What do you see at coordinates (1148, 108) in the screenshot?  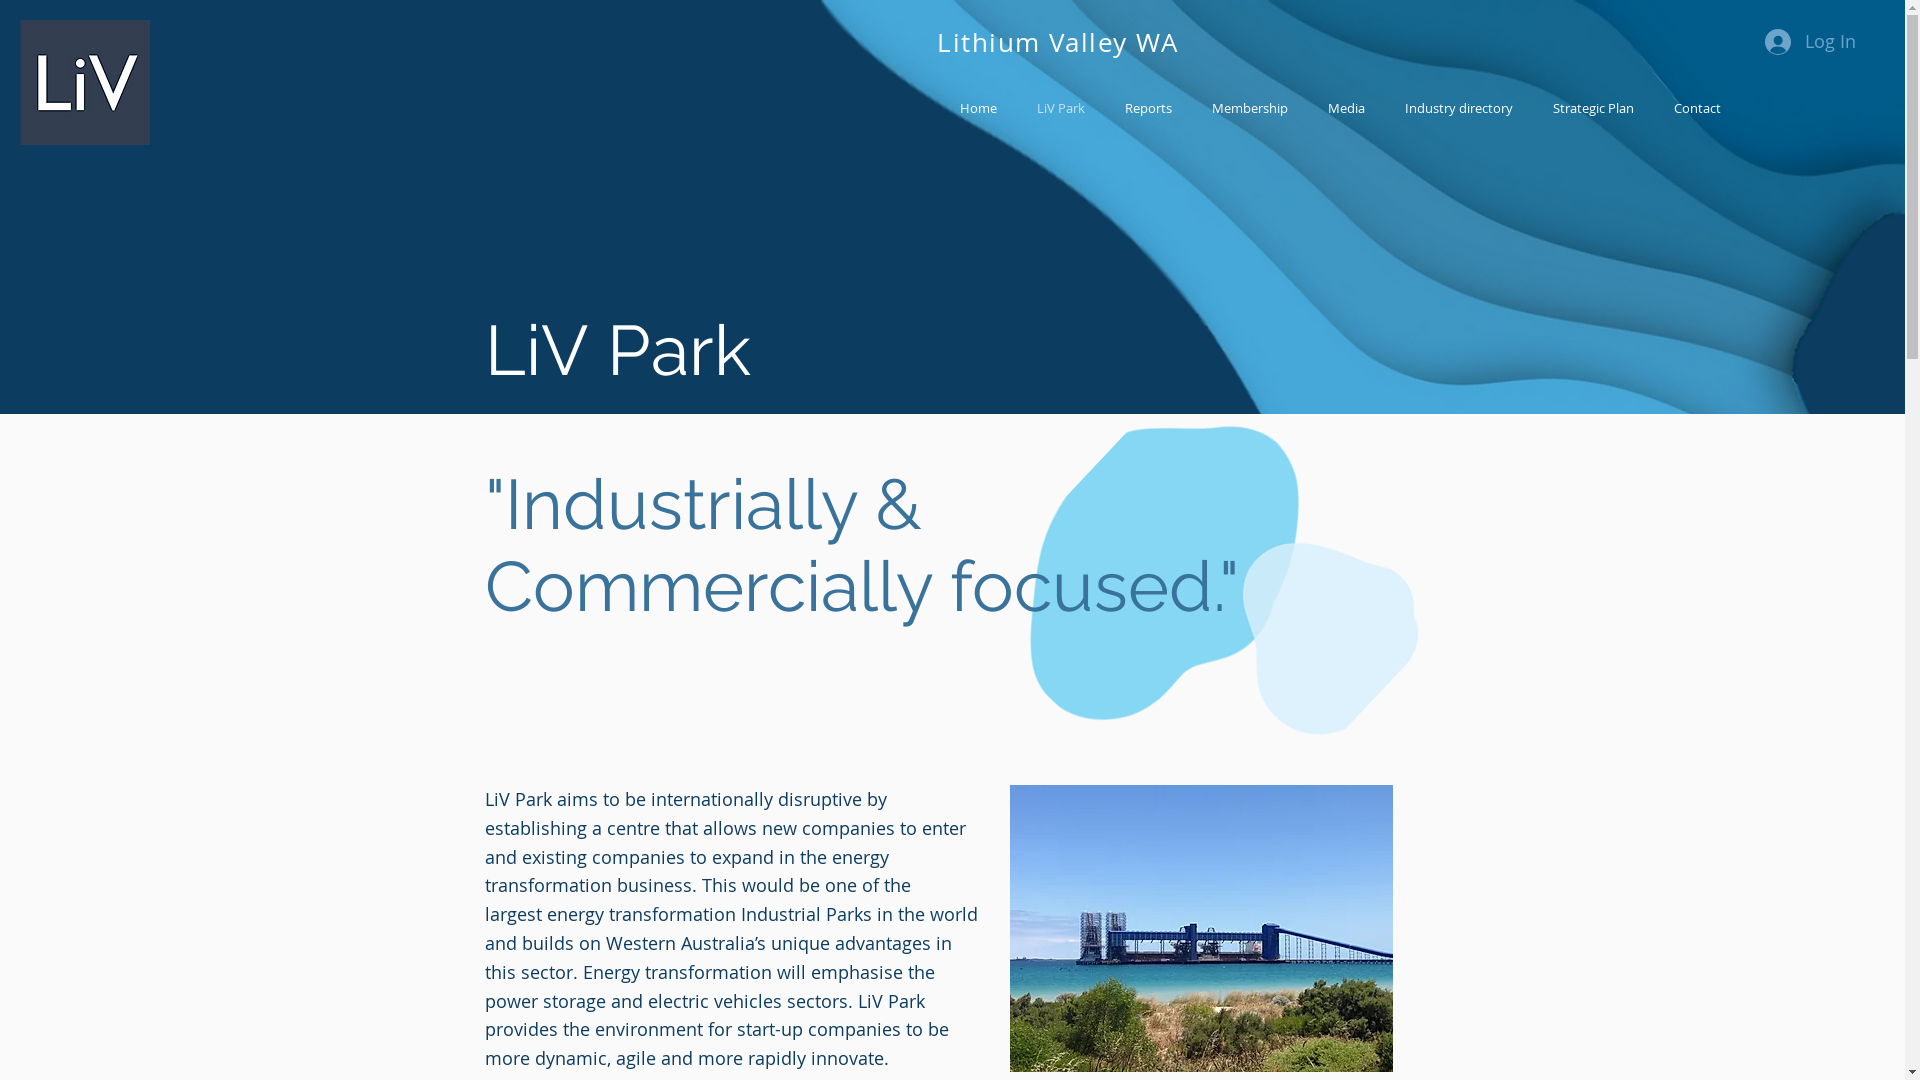 I see `Reports` at bounding box center [1148, 108].